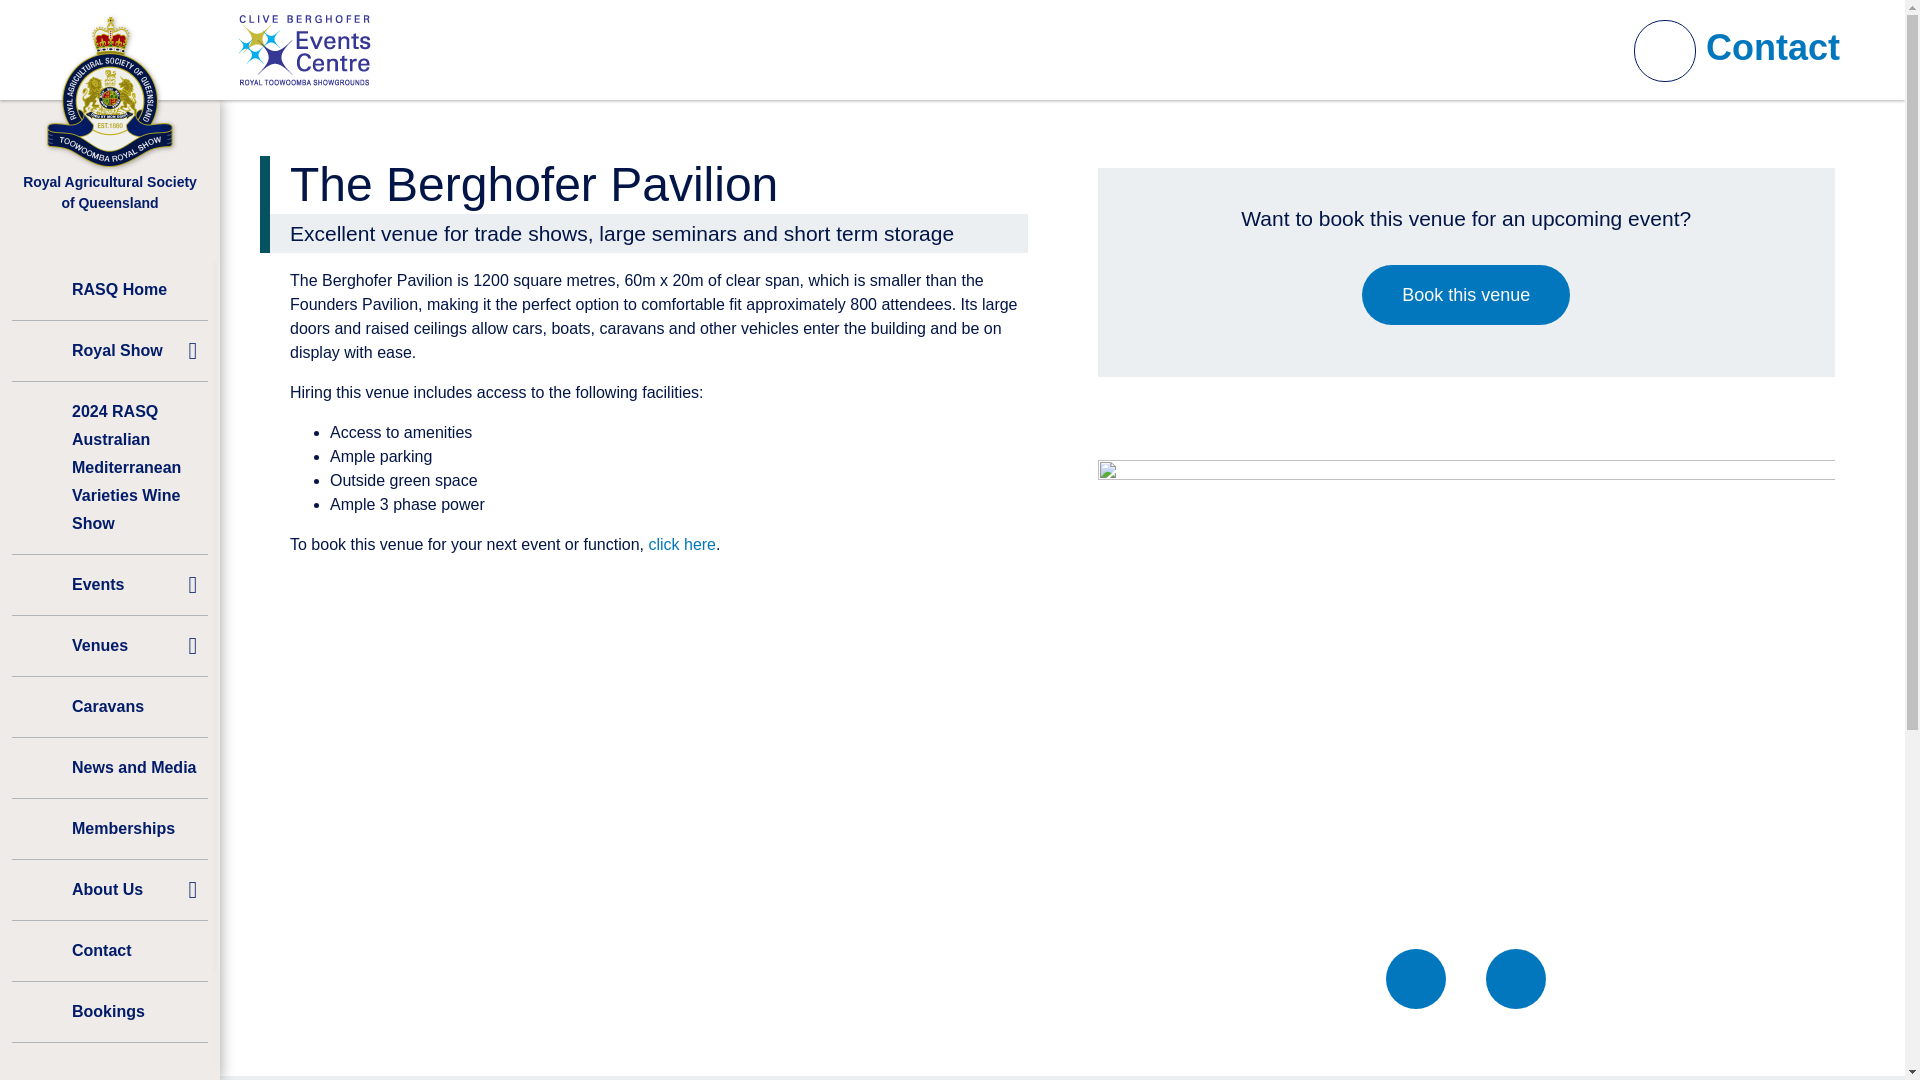 The width and height of the screenshot is (1920, 1080). I want to click on Opens internal link in current window, so click(1466, 294).